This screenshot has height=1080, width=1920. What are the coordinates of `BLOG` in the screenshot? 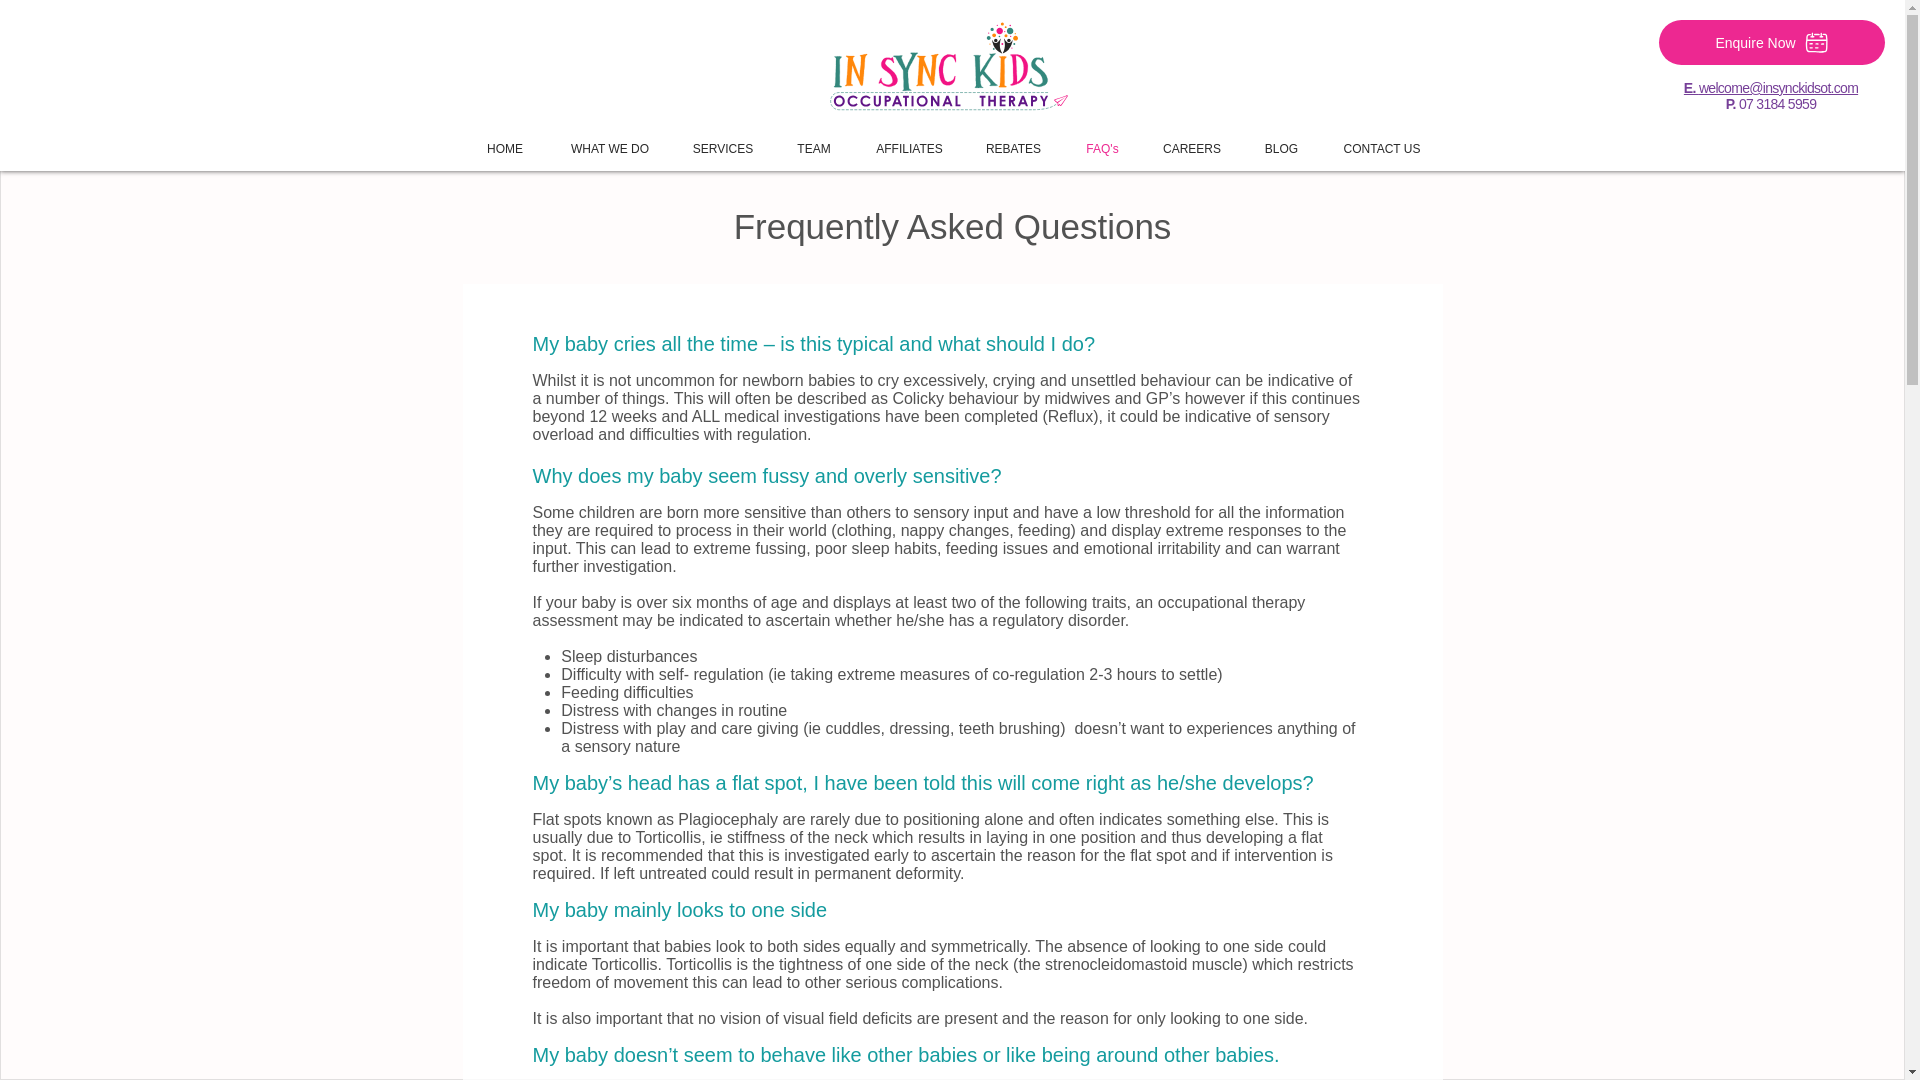 It's located at (1282, 140).